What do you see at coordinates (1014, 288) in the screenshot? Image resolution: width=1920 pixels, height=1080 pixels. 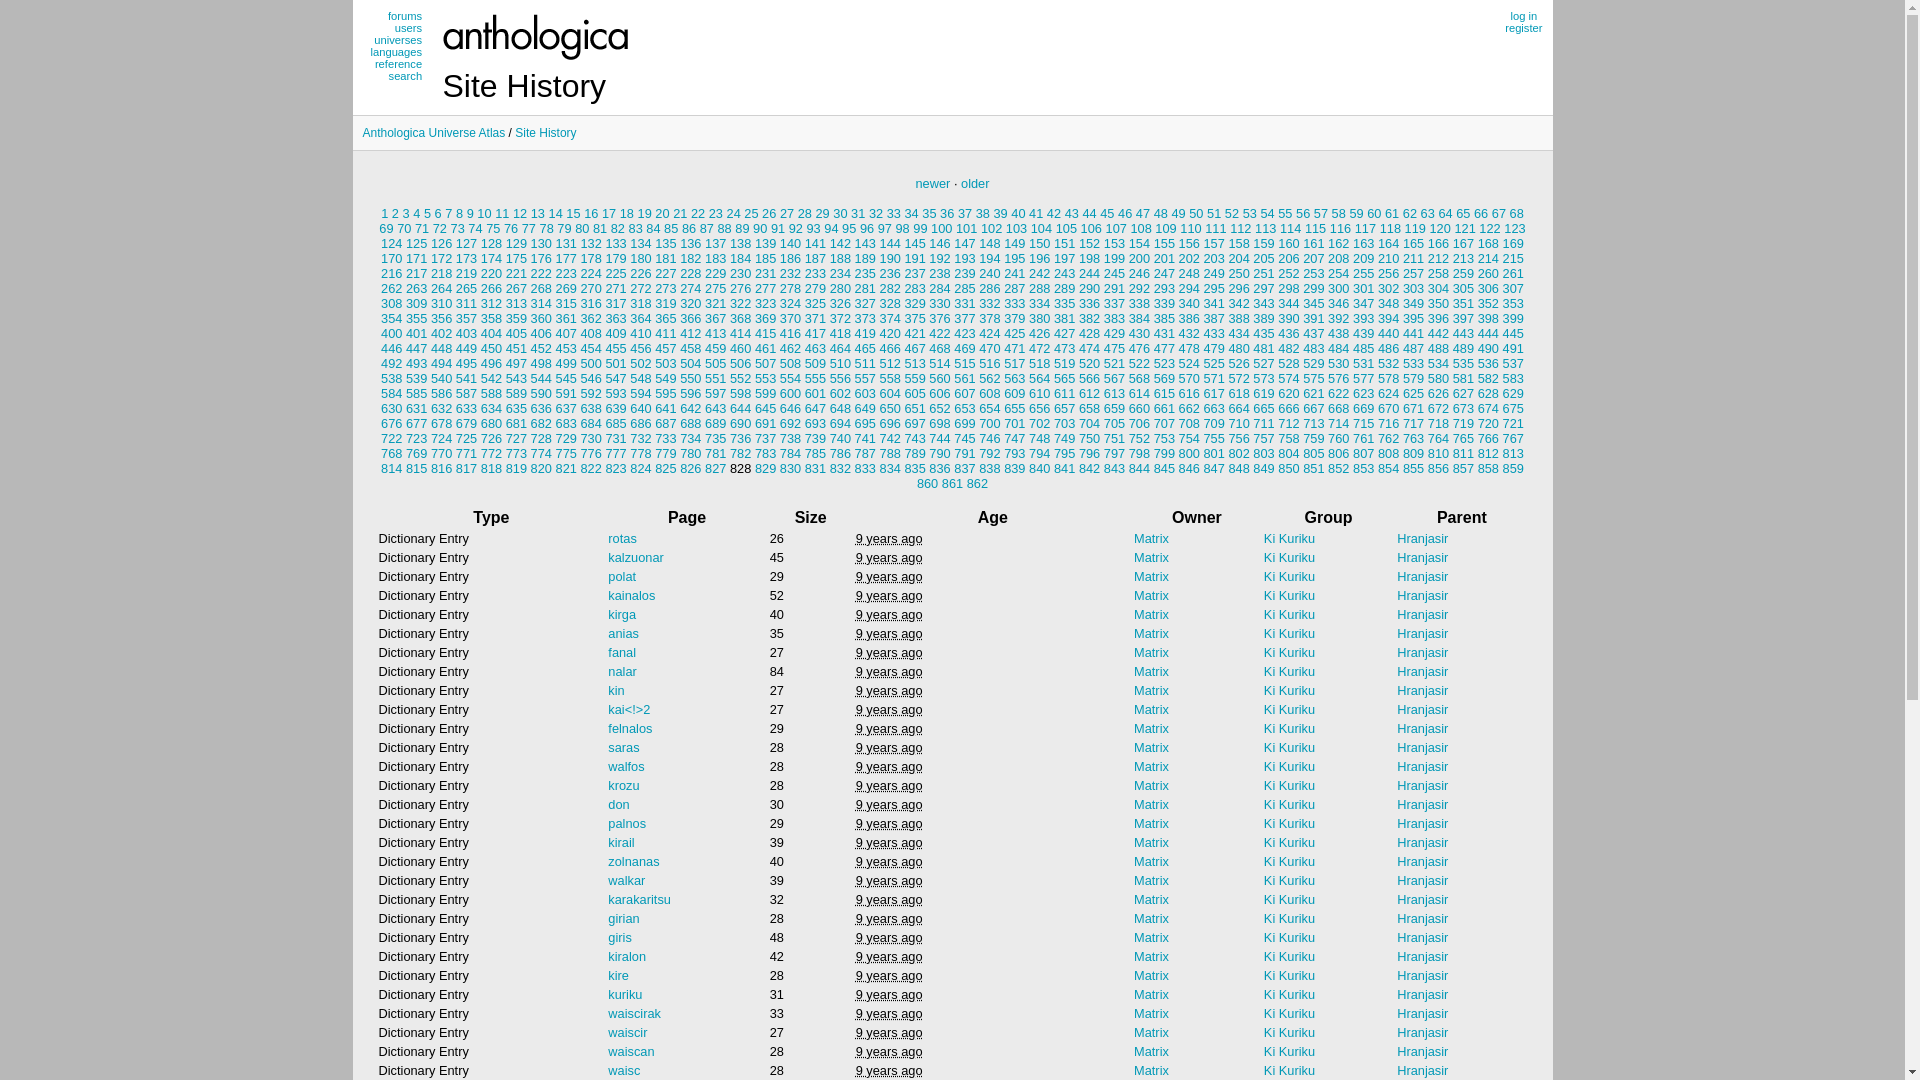 I see `287` at bounding box center [1014, 288].